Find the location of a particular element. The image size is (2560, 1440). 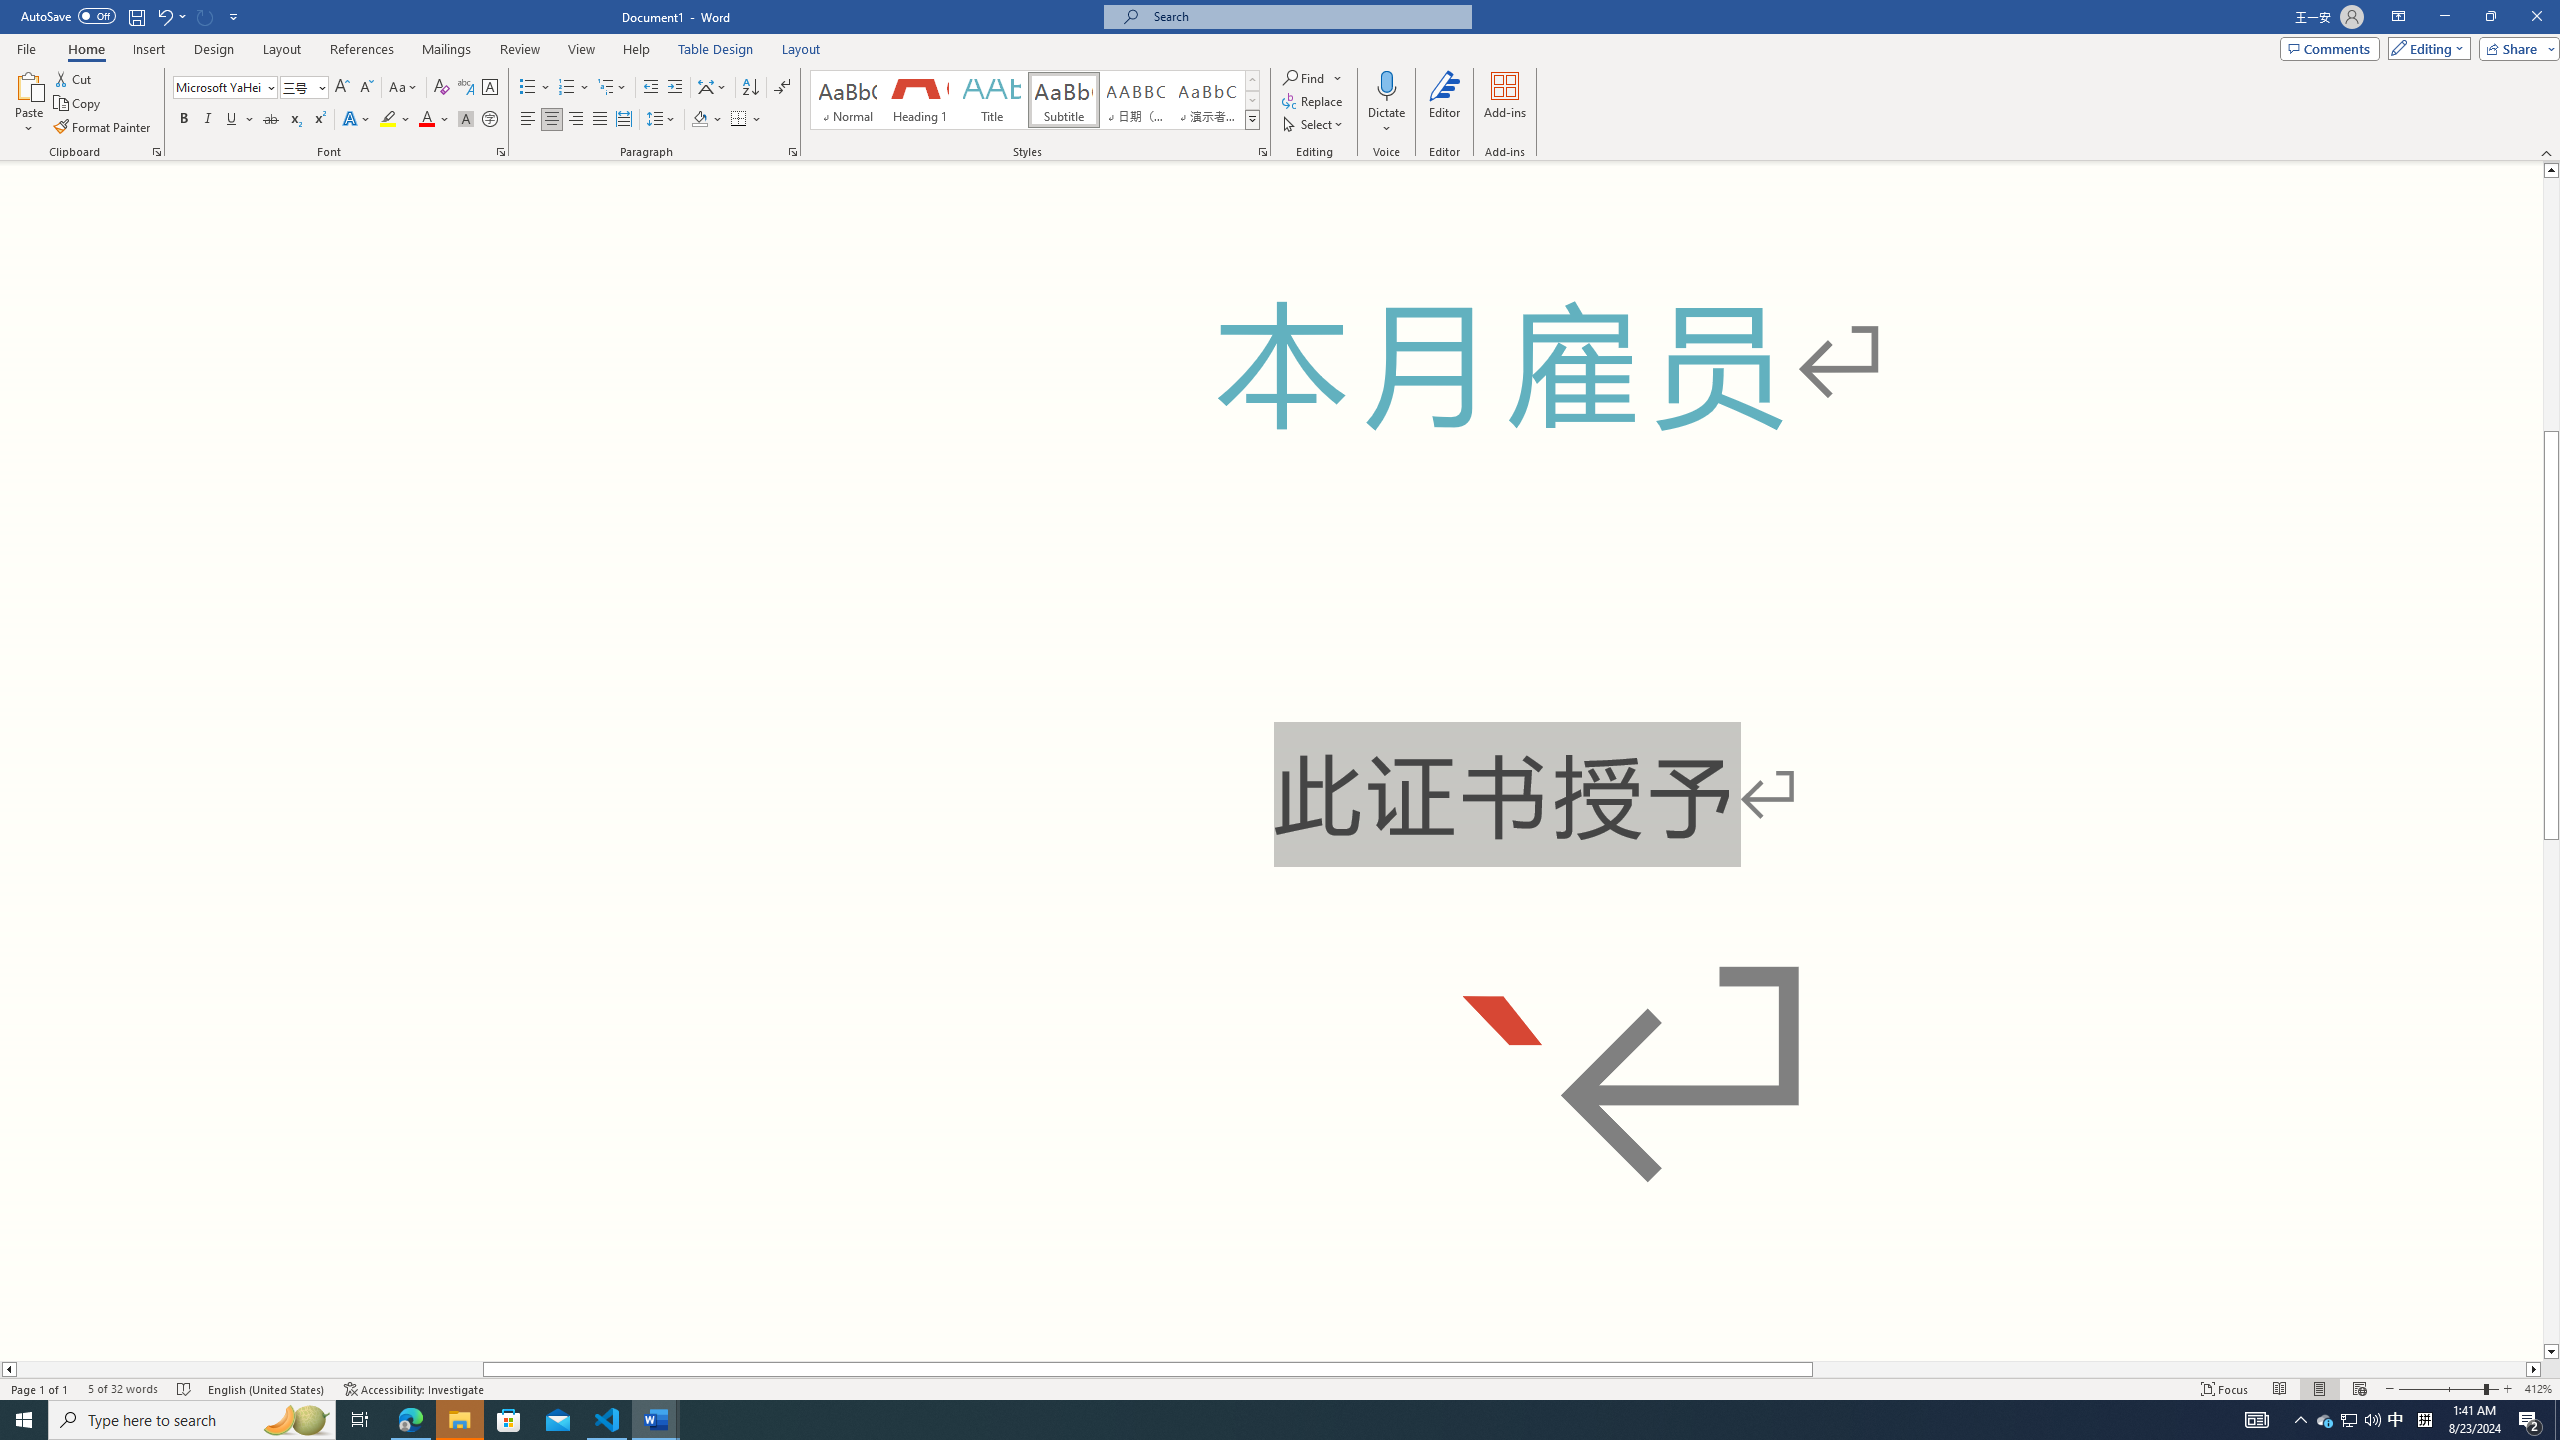

Help is located at coordinates (636, 49).